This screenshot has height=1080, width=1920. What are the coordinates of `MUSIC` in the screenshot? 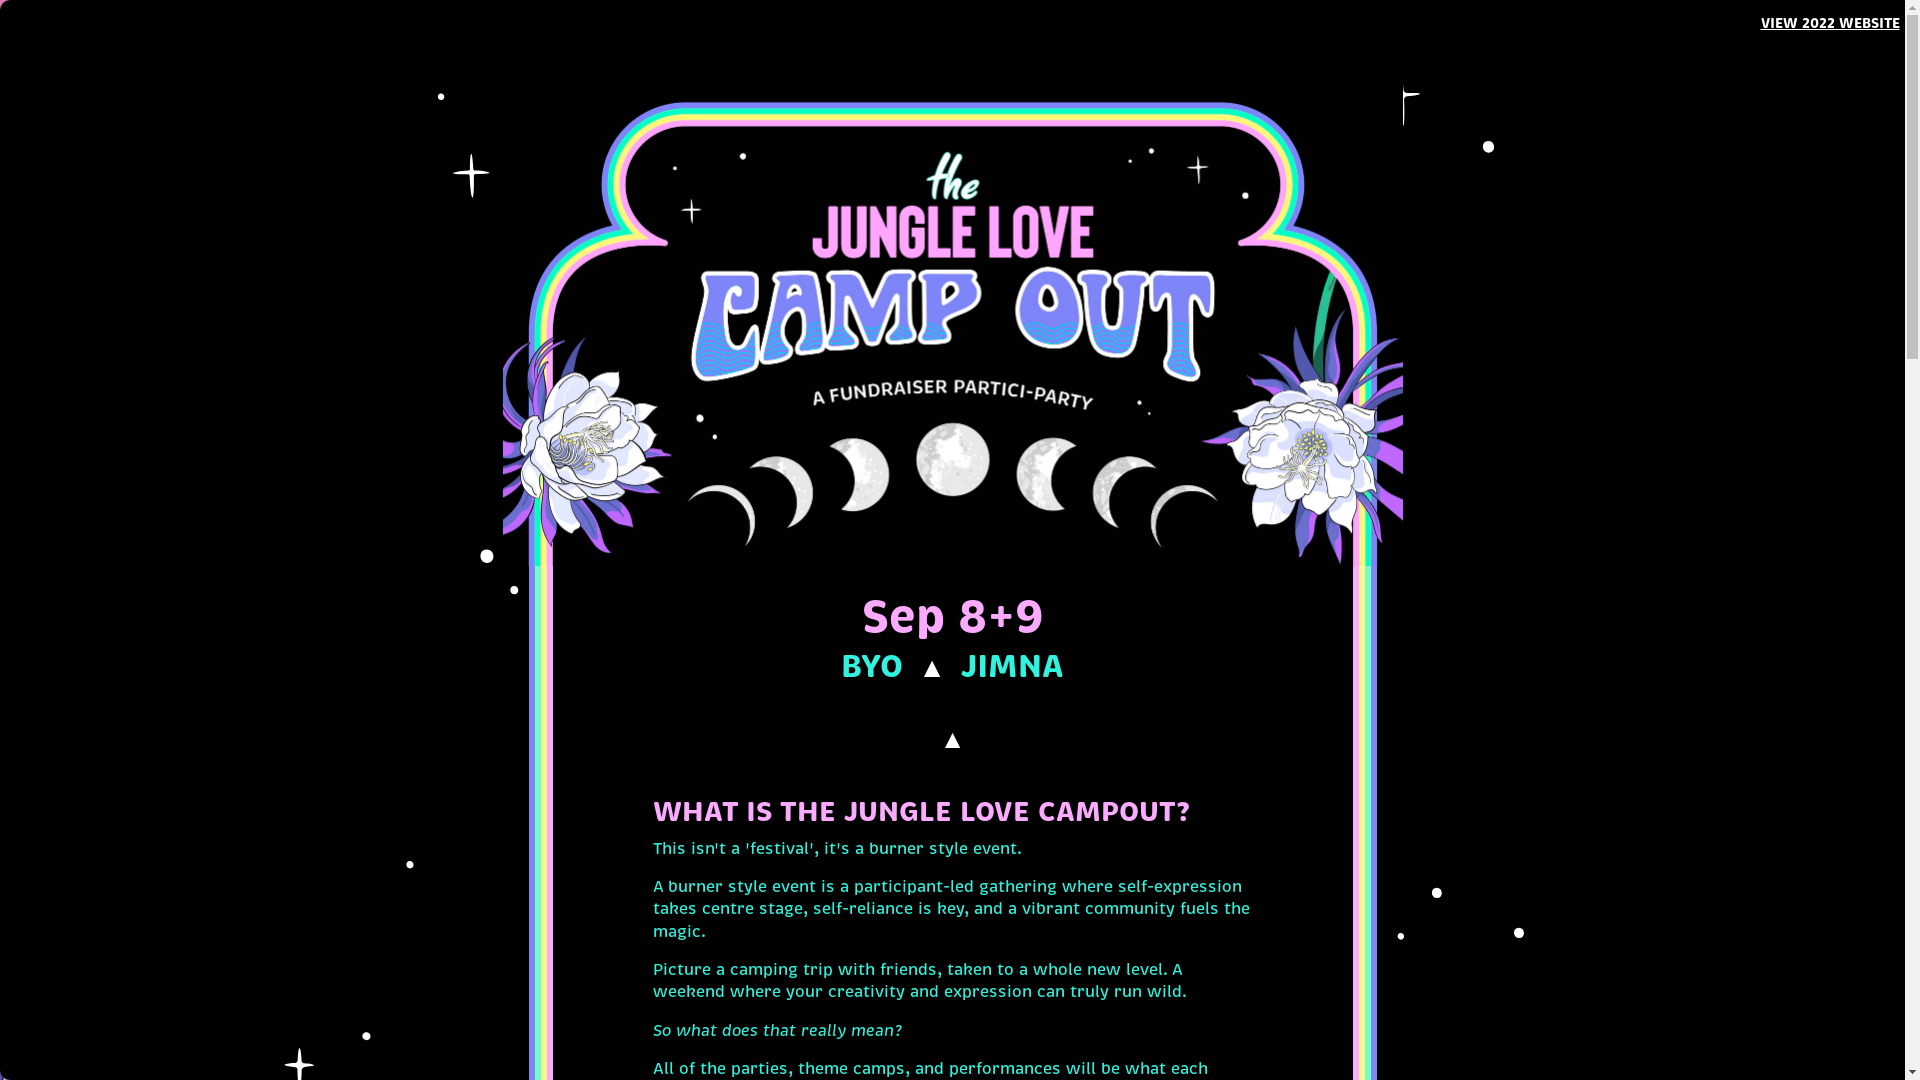 It's located at (1445, 108).